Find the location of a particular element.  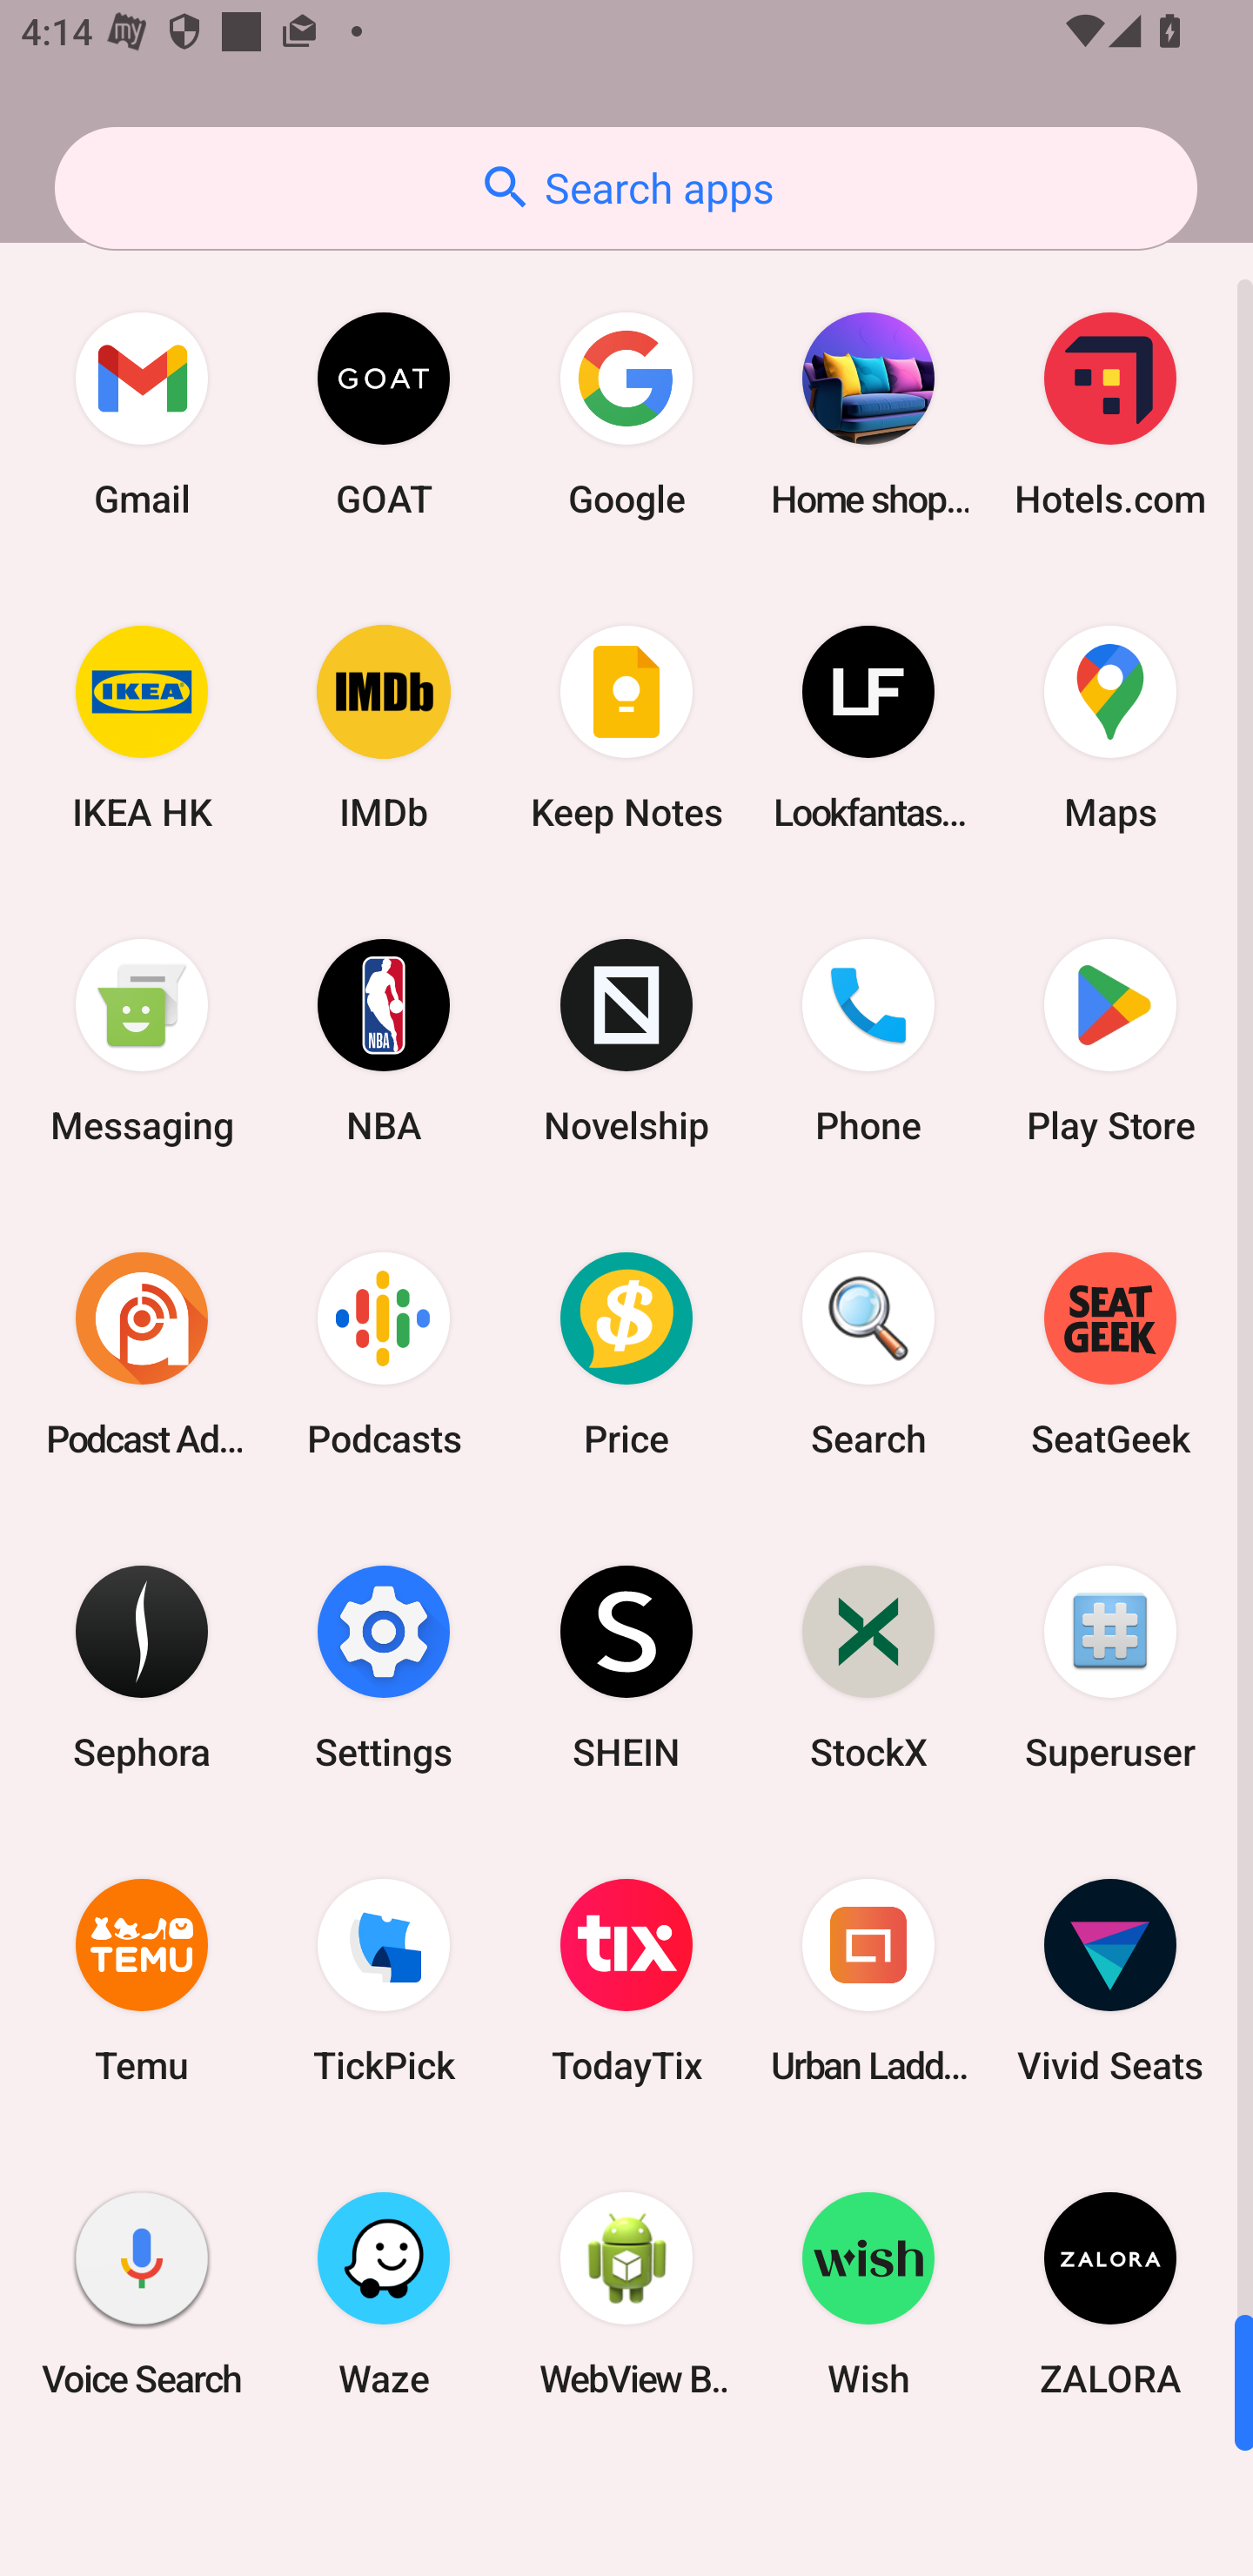

Phone is located at coordinates (868, 1041).